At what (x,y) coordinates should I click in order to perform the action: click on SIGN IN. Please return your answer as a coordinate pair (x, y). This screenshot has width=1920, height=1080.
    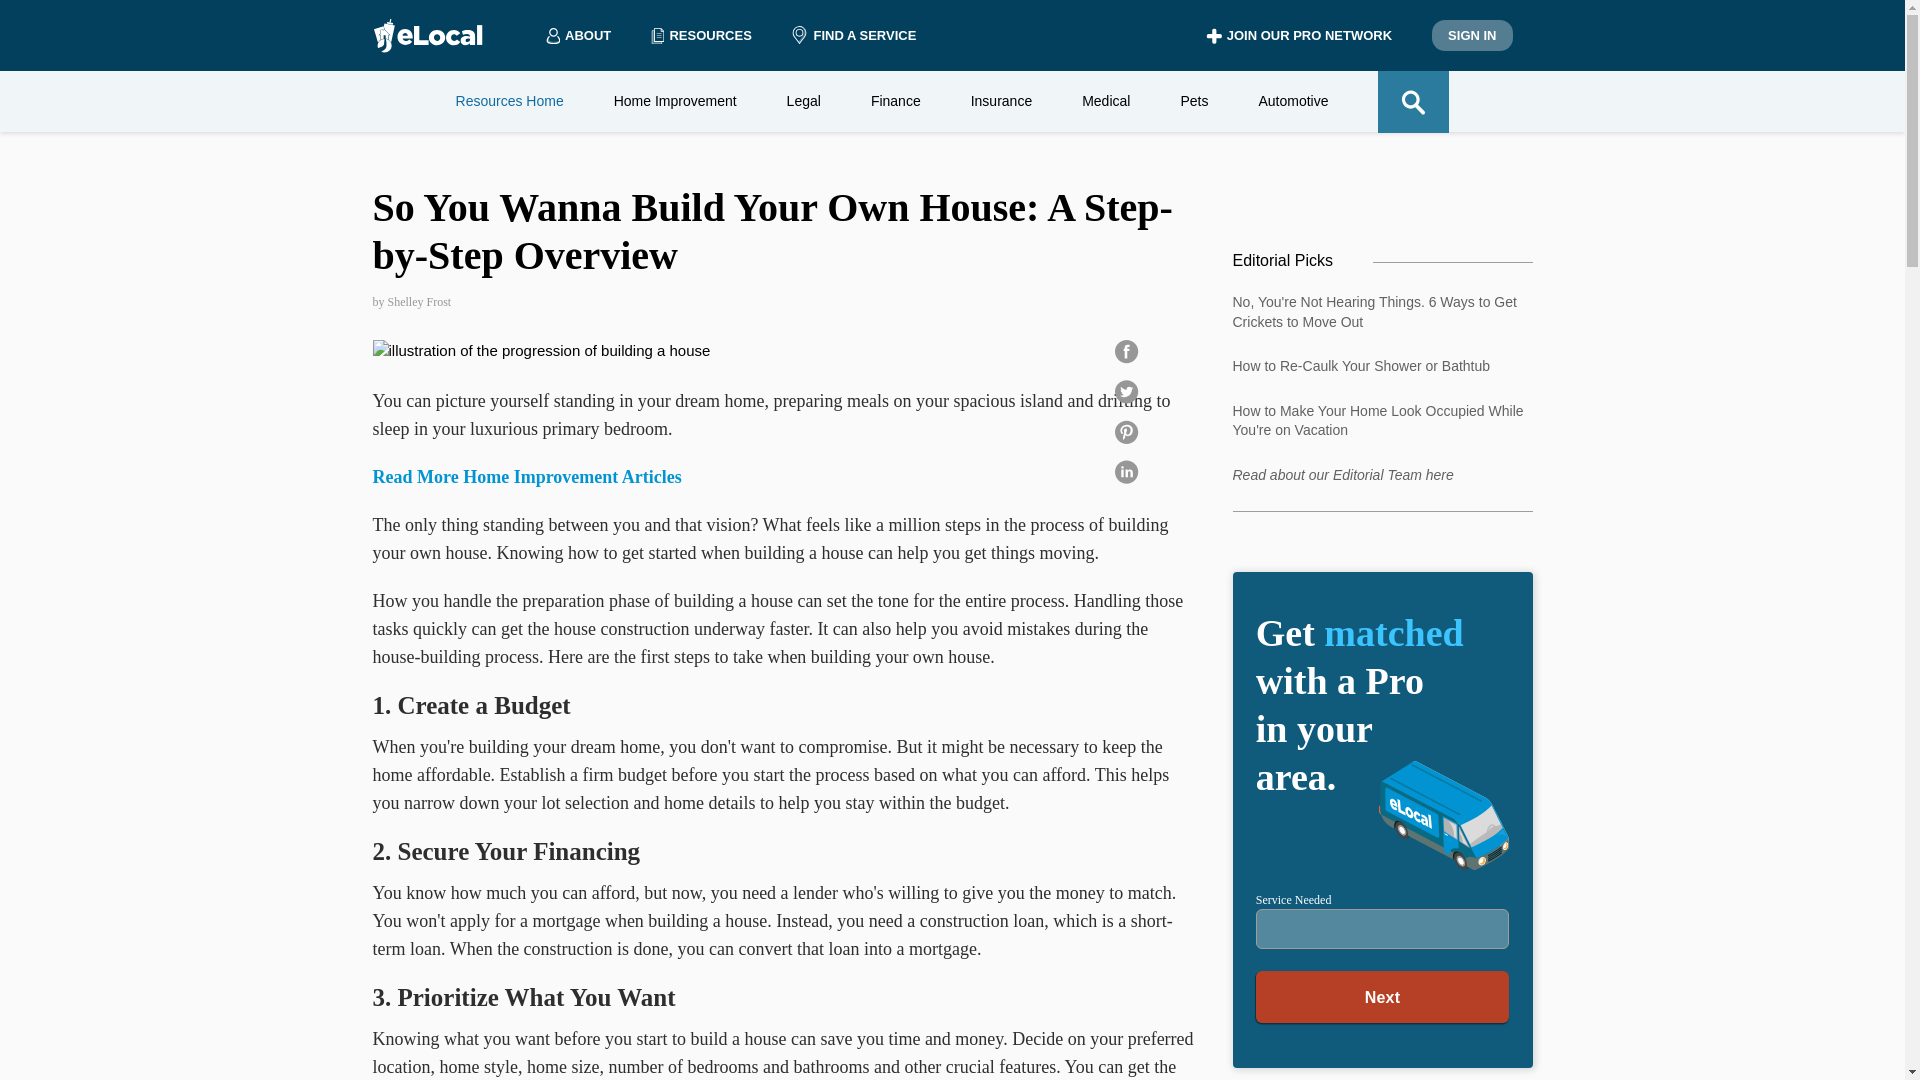
    Looking at the image, I should click on (1472, 36).